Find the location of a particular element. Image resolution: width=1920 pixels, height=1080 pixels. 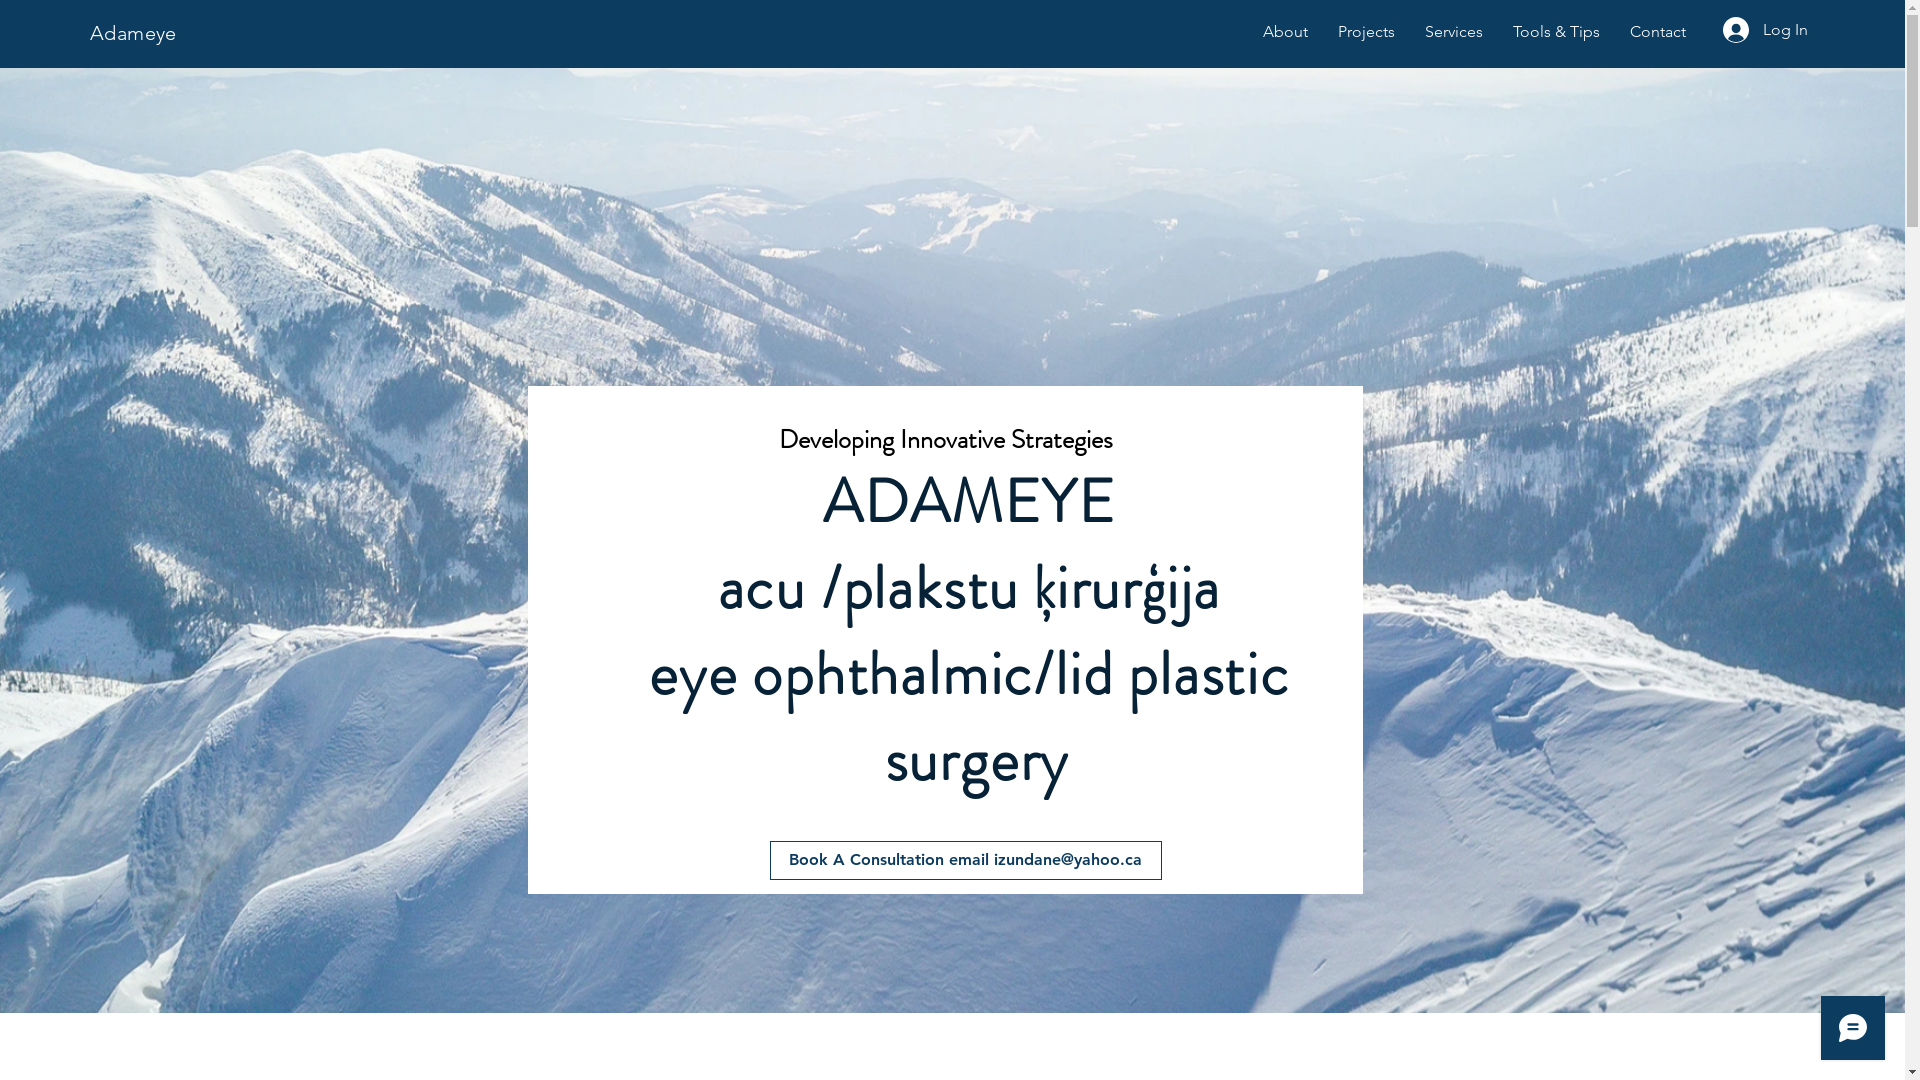

Log In is located at coordinates (1766, 30).